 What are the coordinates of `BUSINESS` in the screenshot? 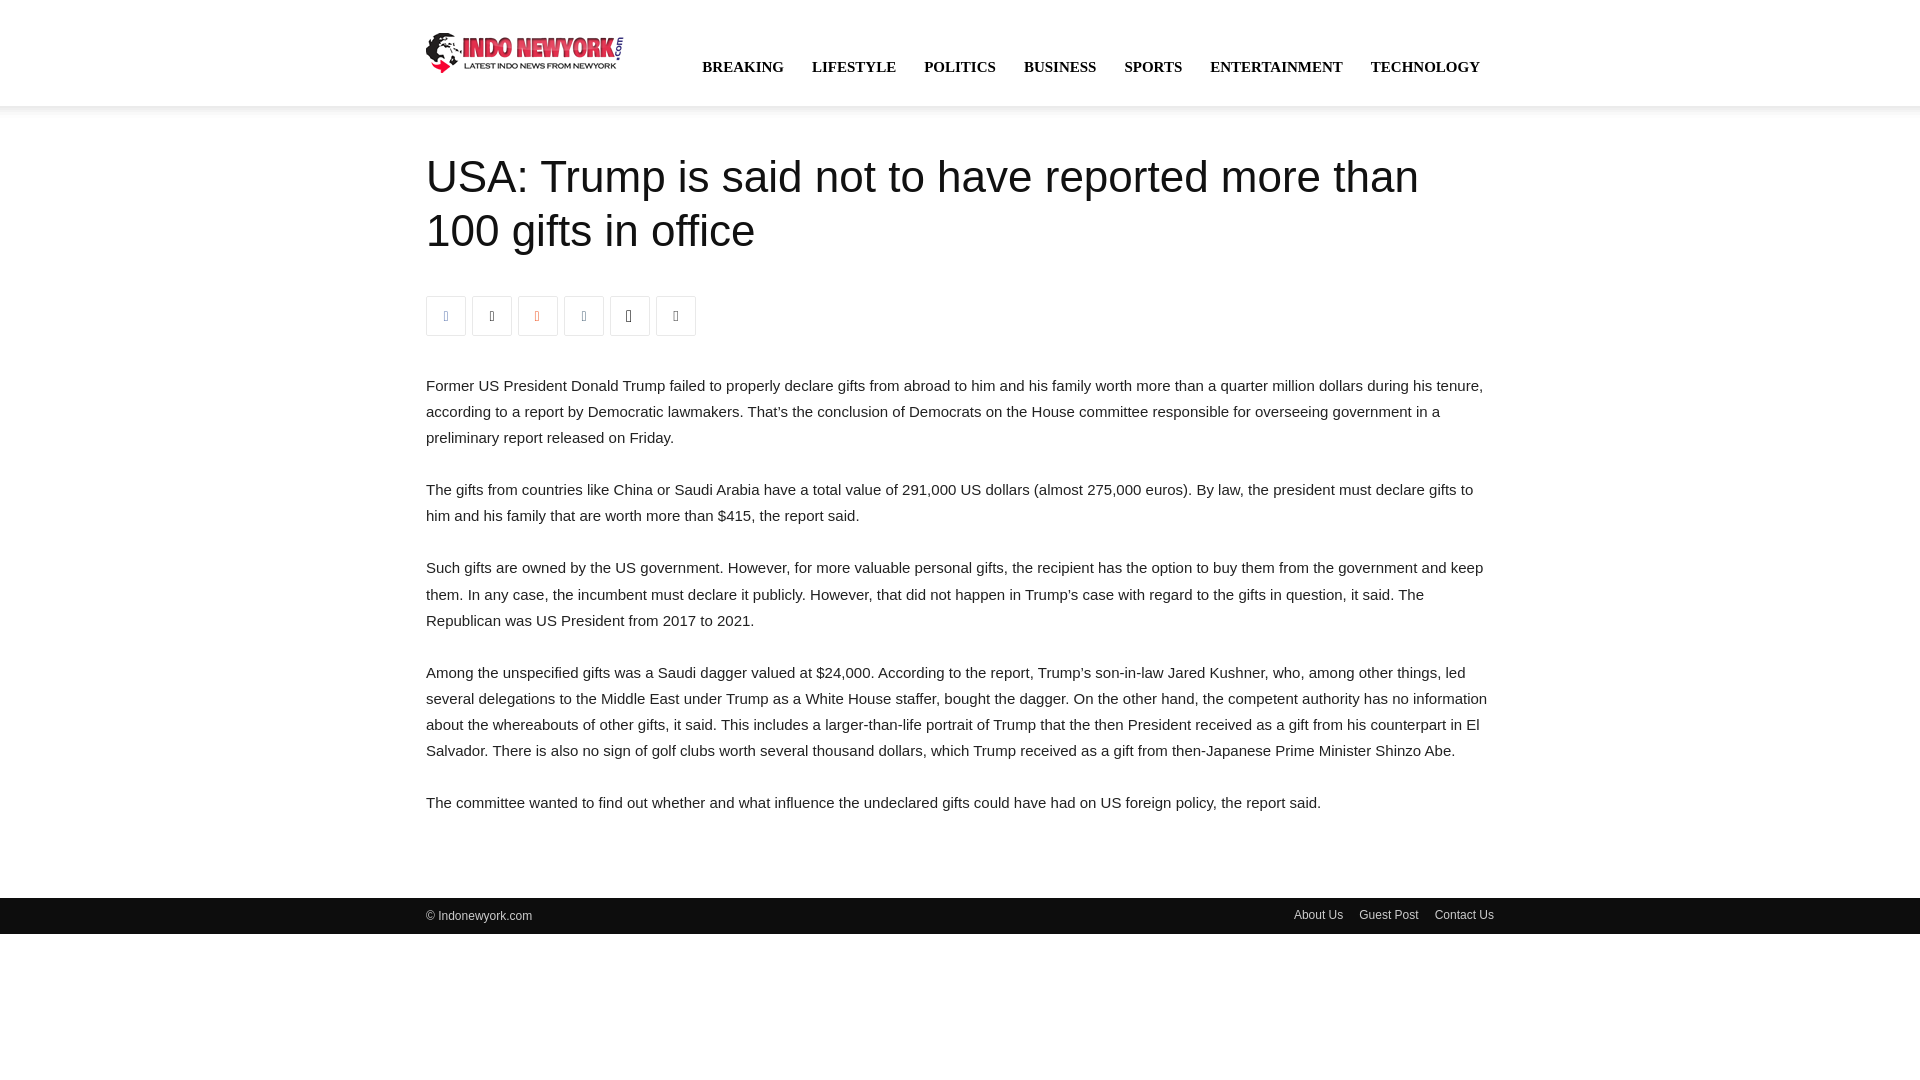 It's located at (1060, 66).